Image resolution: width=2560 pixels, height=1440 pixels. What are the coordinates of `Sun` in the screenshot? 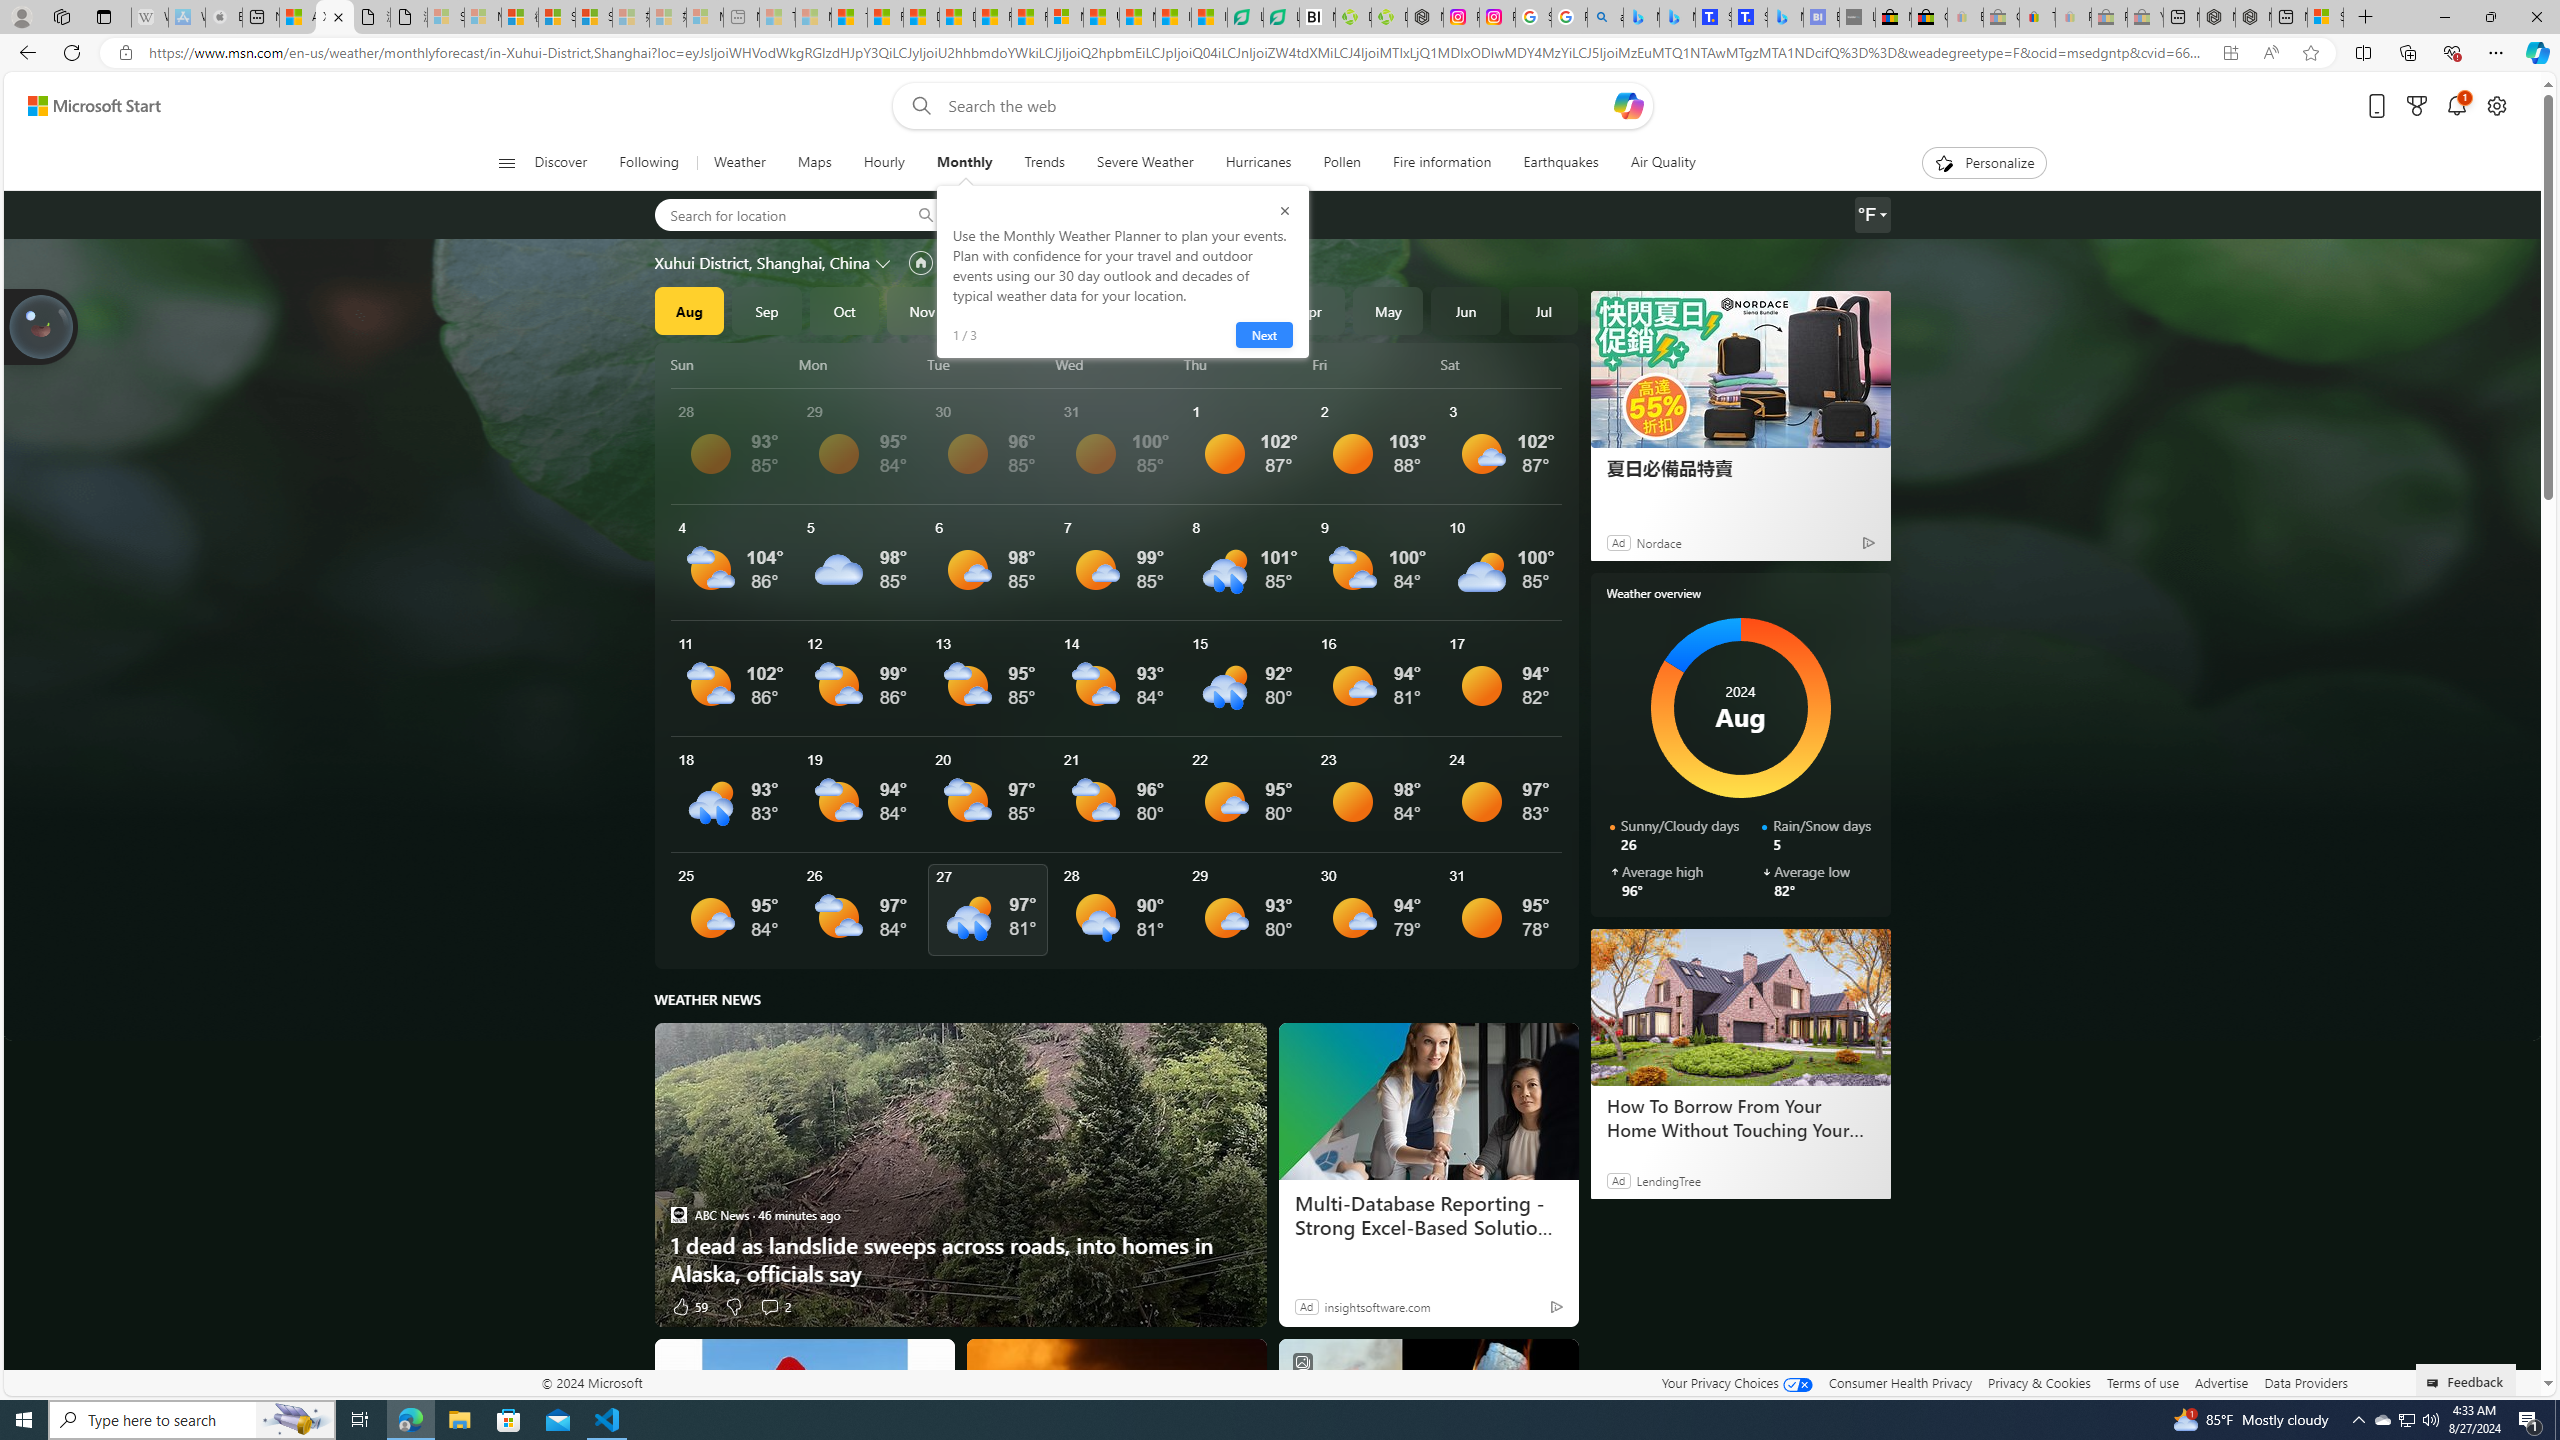 It's located at (732, 364).